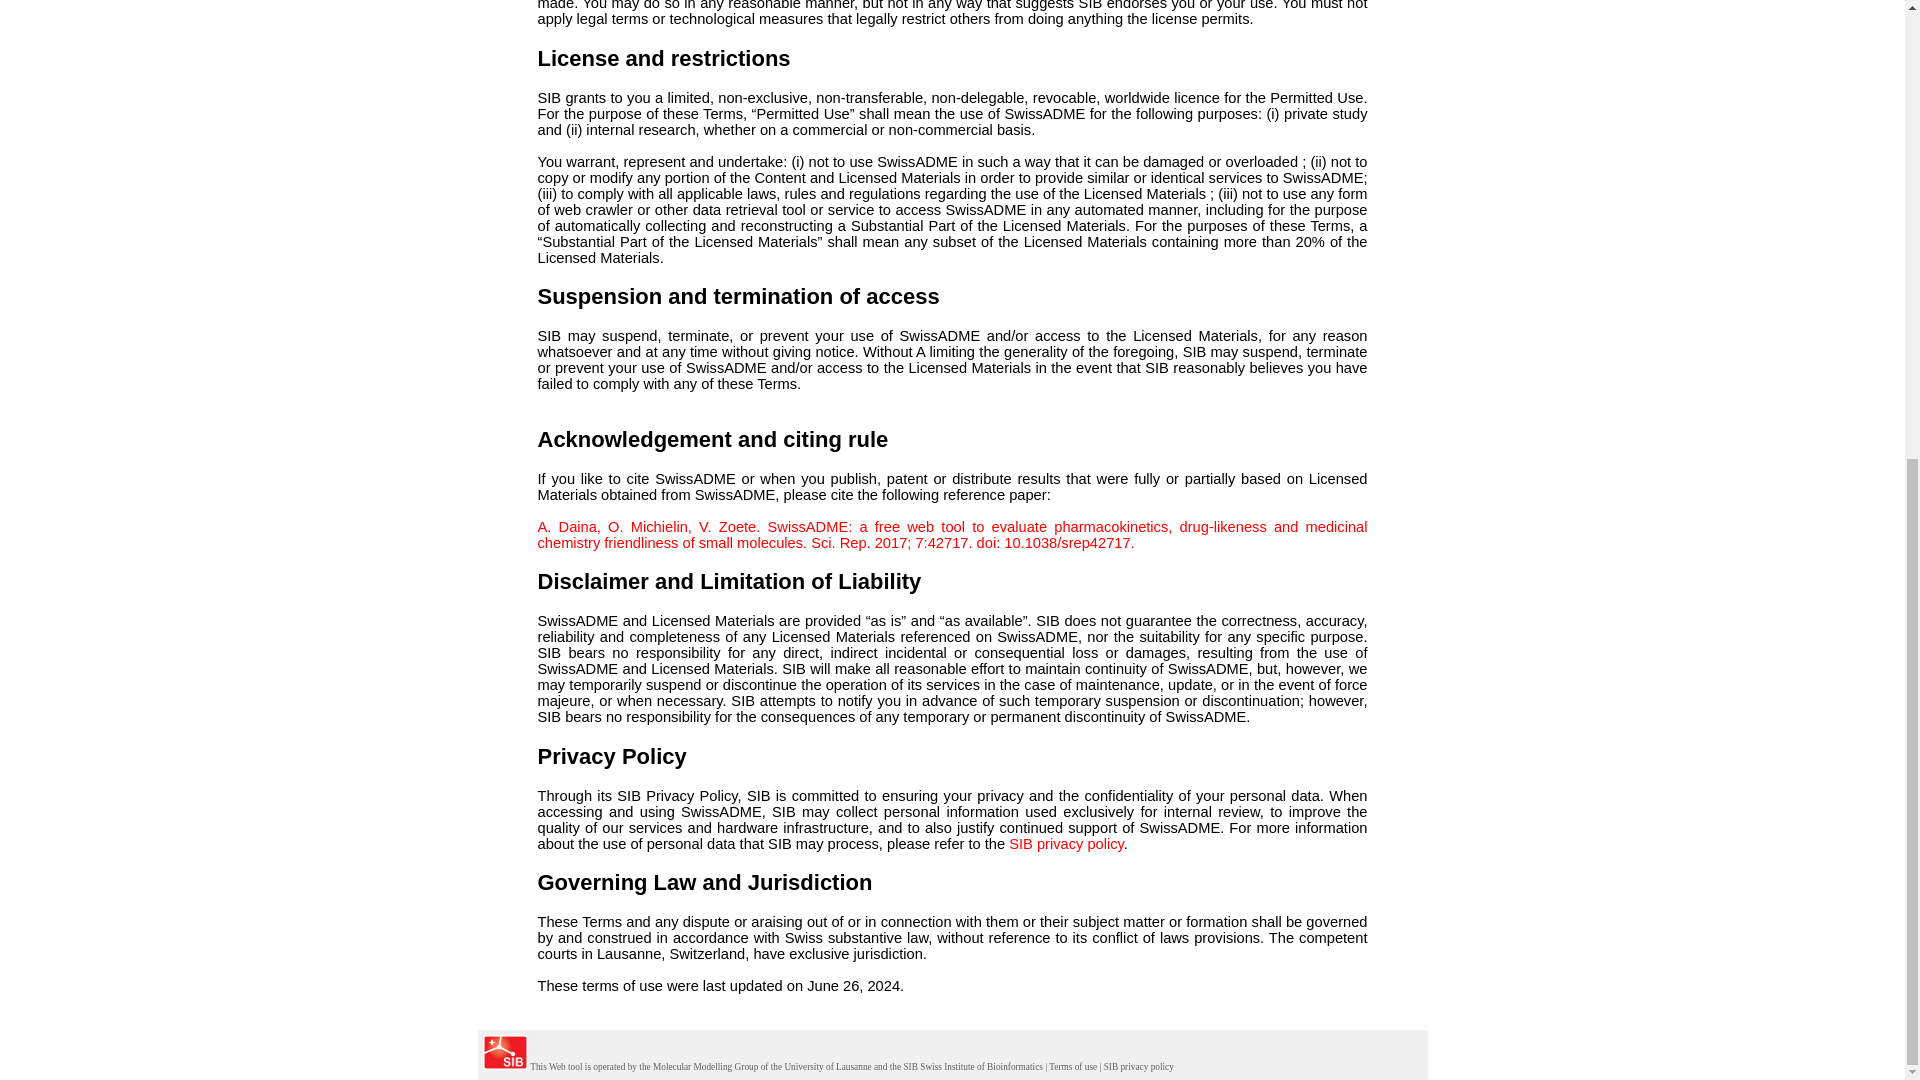 This screenshot has width=1920, height=1080. I want to click on SIB Swiss Institute of Bioinformatics, so click(972, 1066).